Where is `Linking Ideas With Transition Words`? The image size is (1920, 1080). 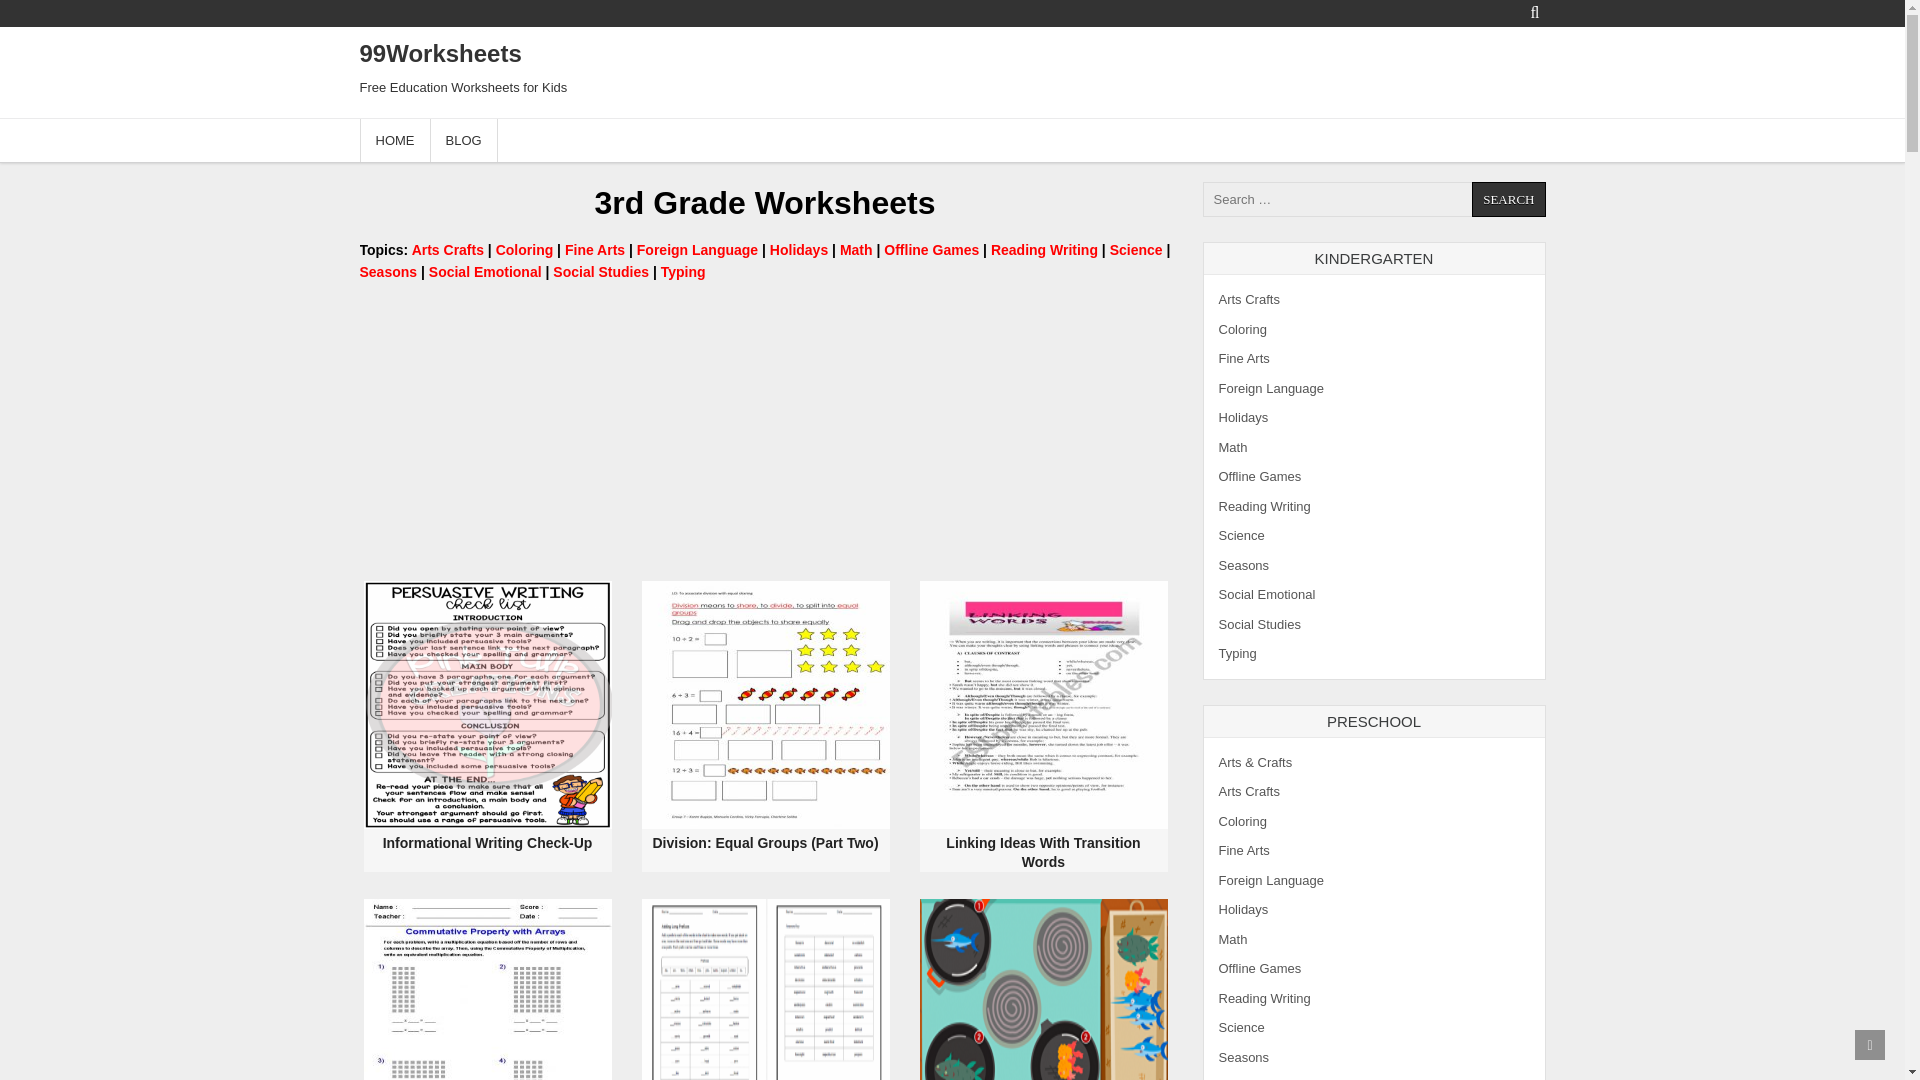 Linking Ideas With Transition Words is located at coordinates (1043, 852).